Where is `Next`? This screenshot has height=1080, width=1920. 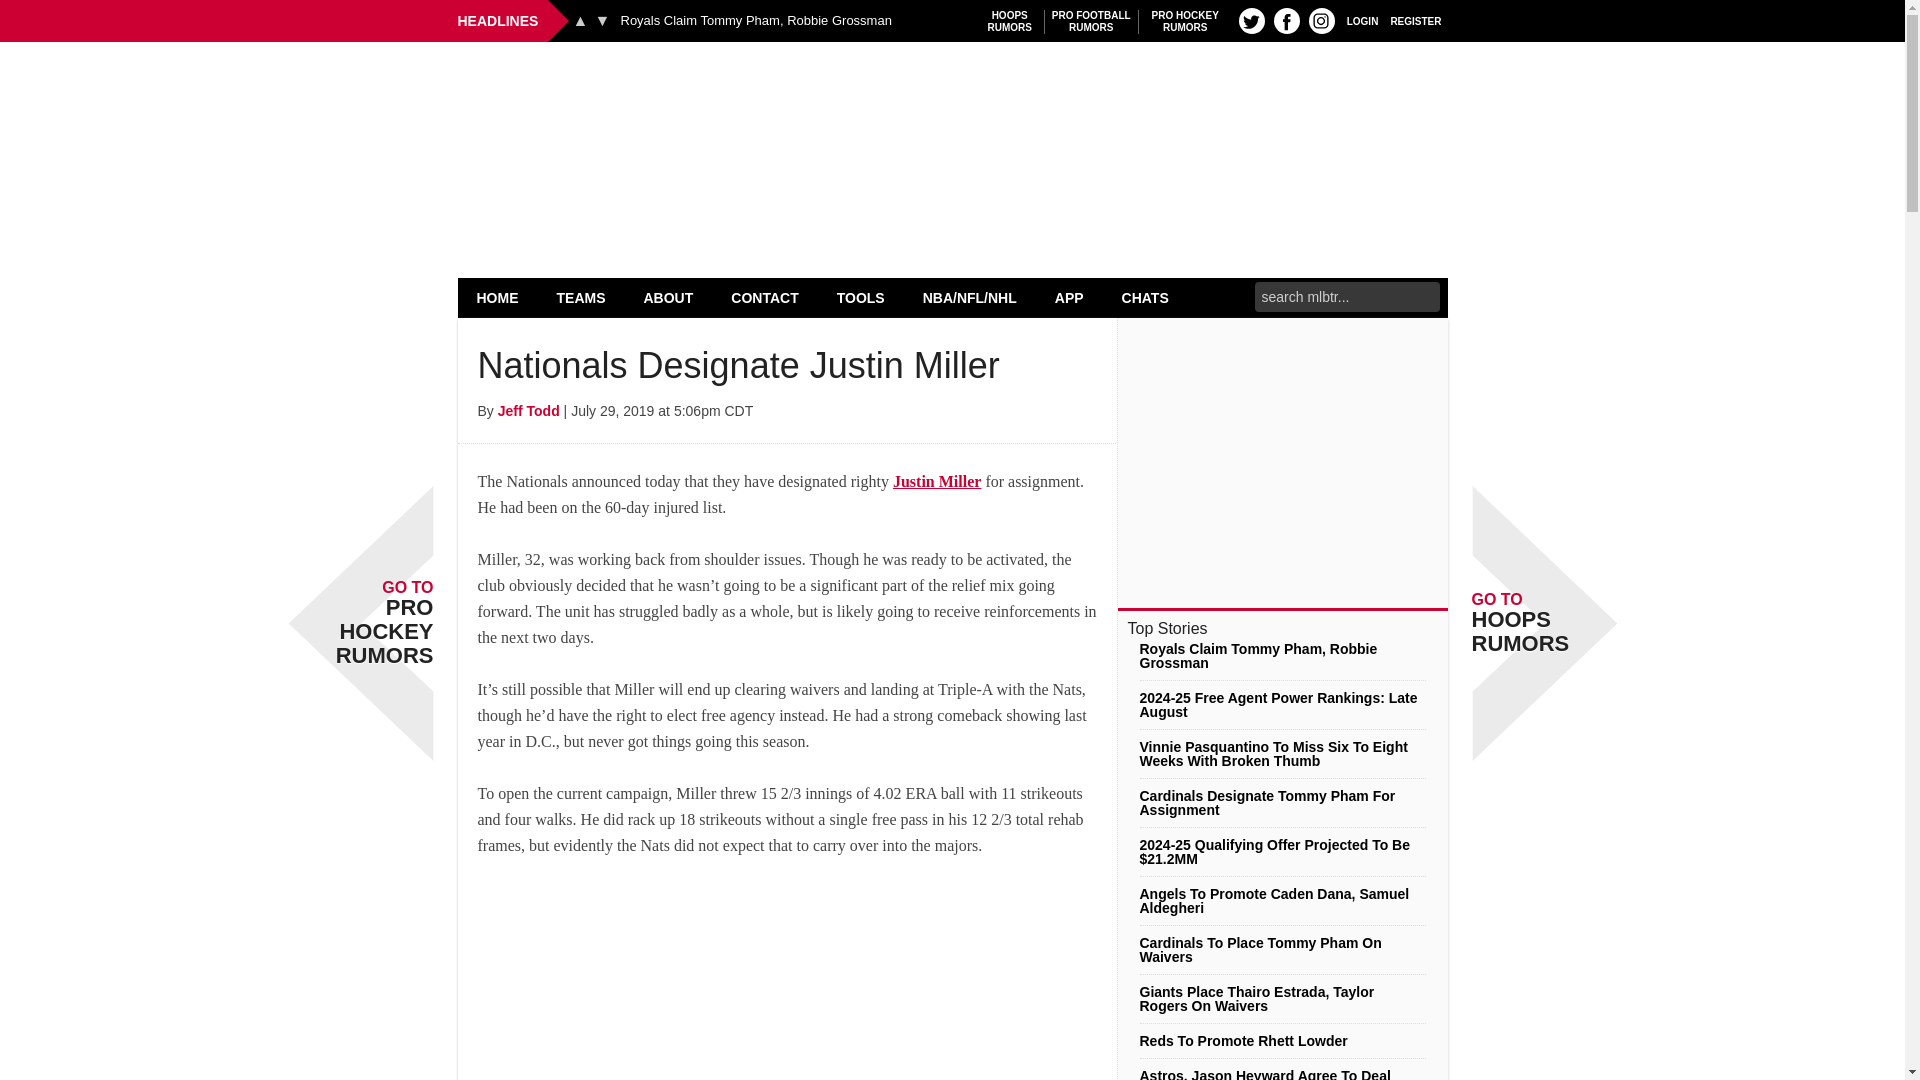
Next is located at coordinates (1362, 20).